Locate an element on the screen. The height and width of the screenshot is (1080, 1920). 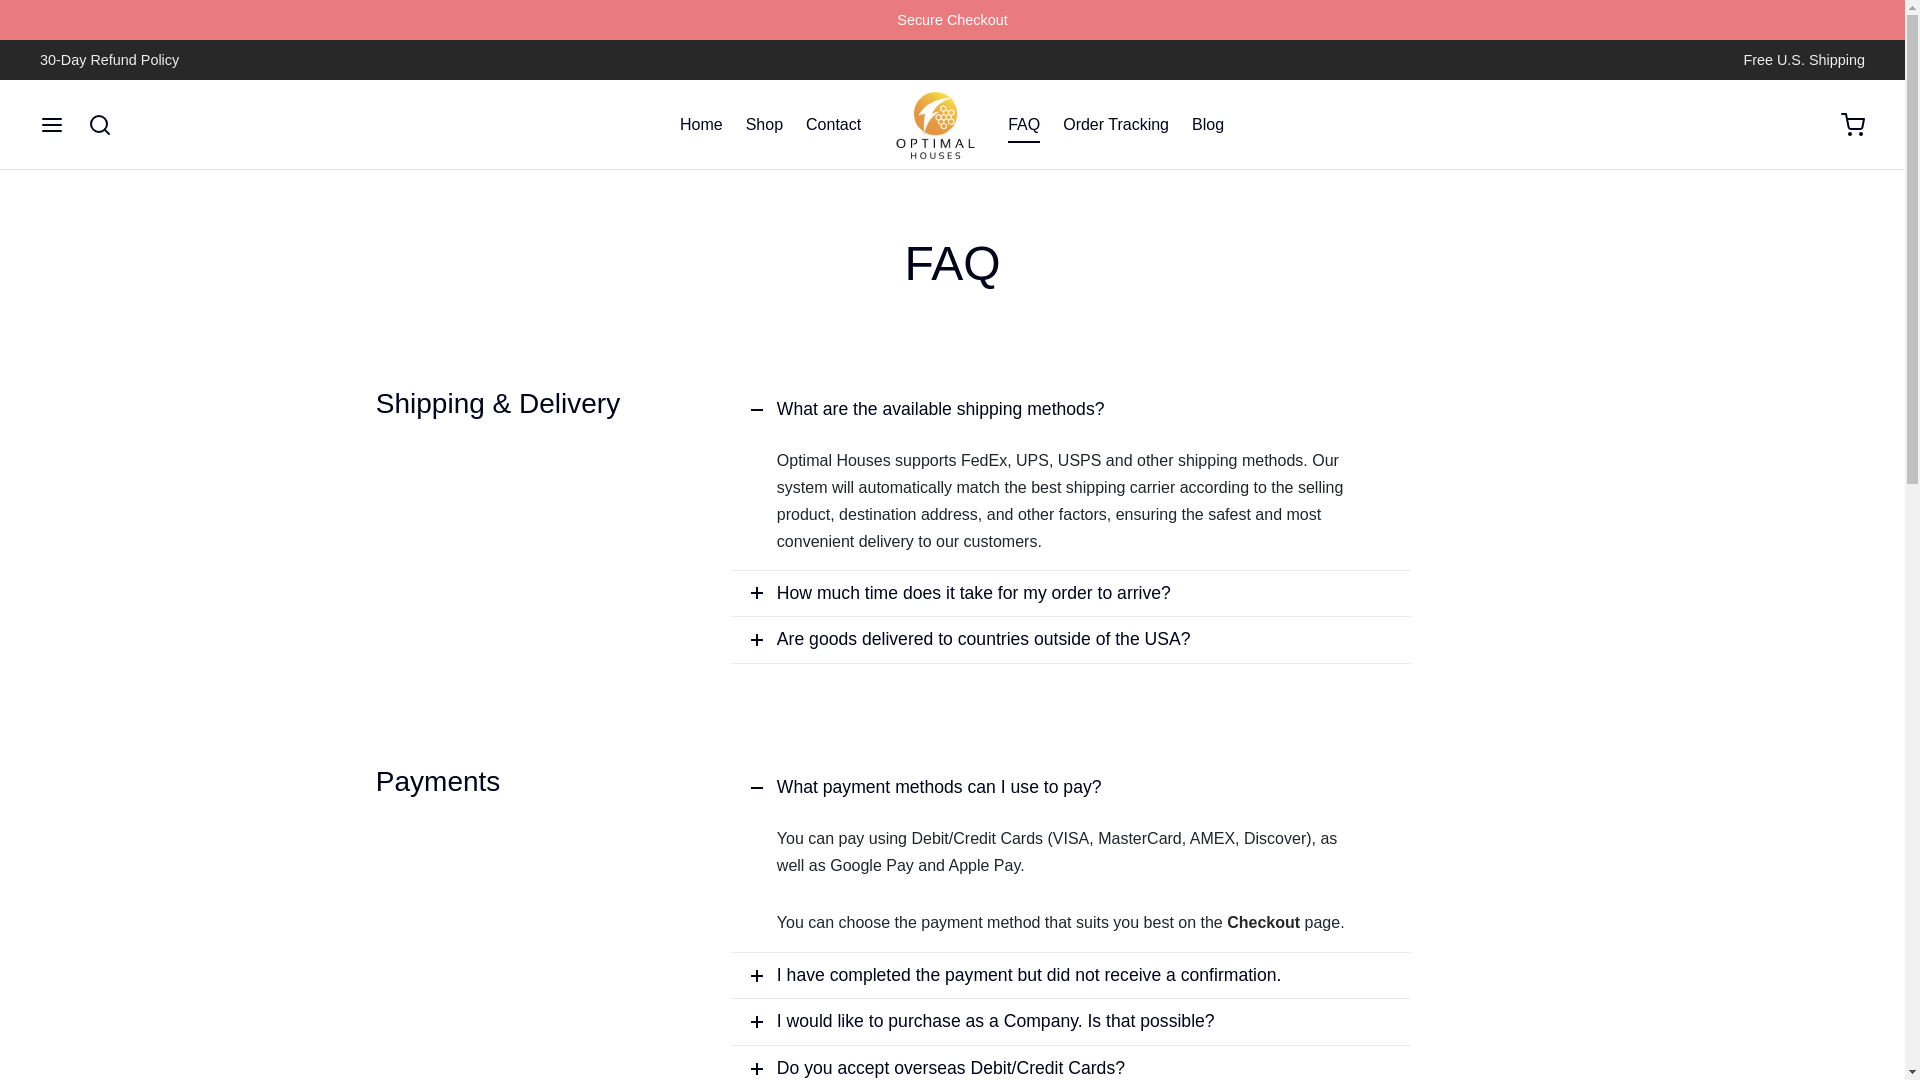
What are the available shipping methods? is located at coordinates (1071, 410).